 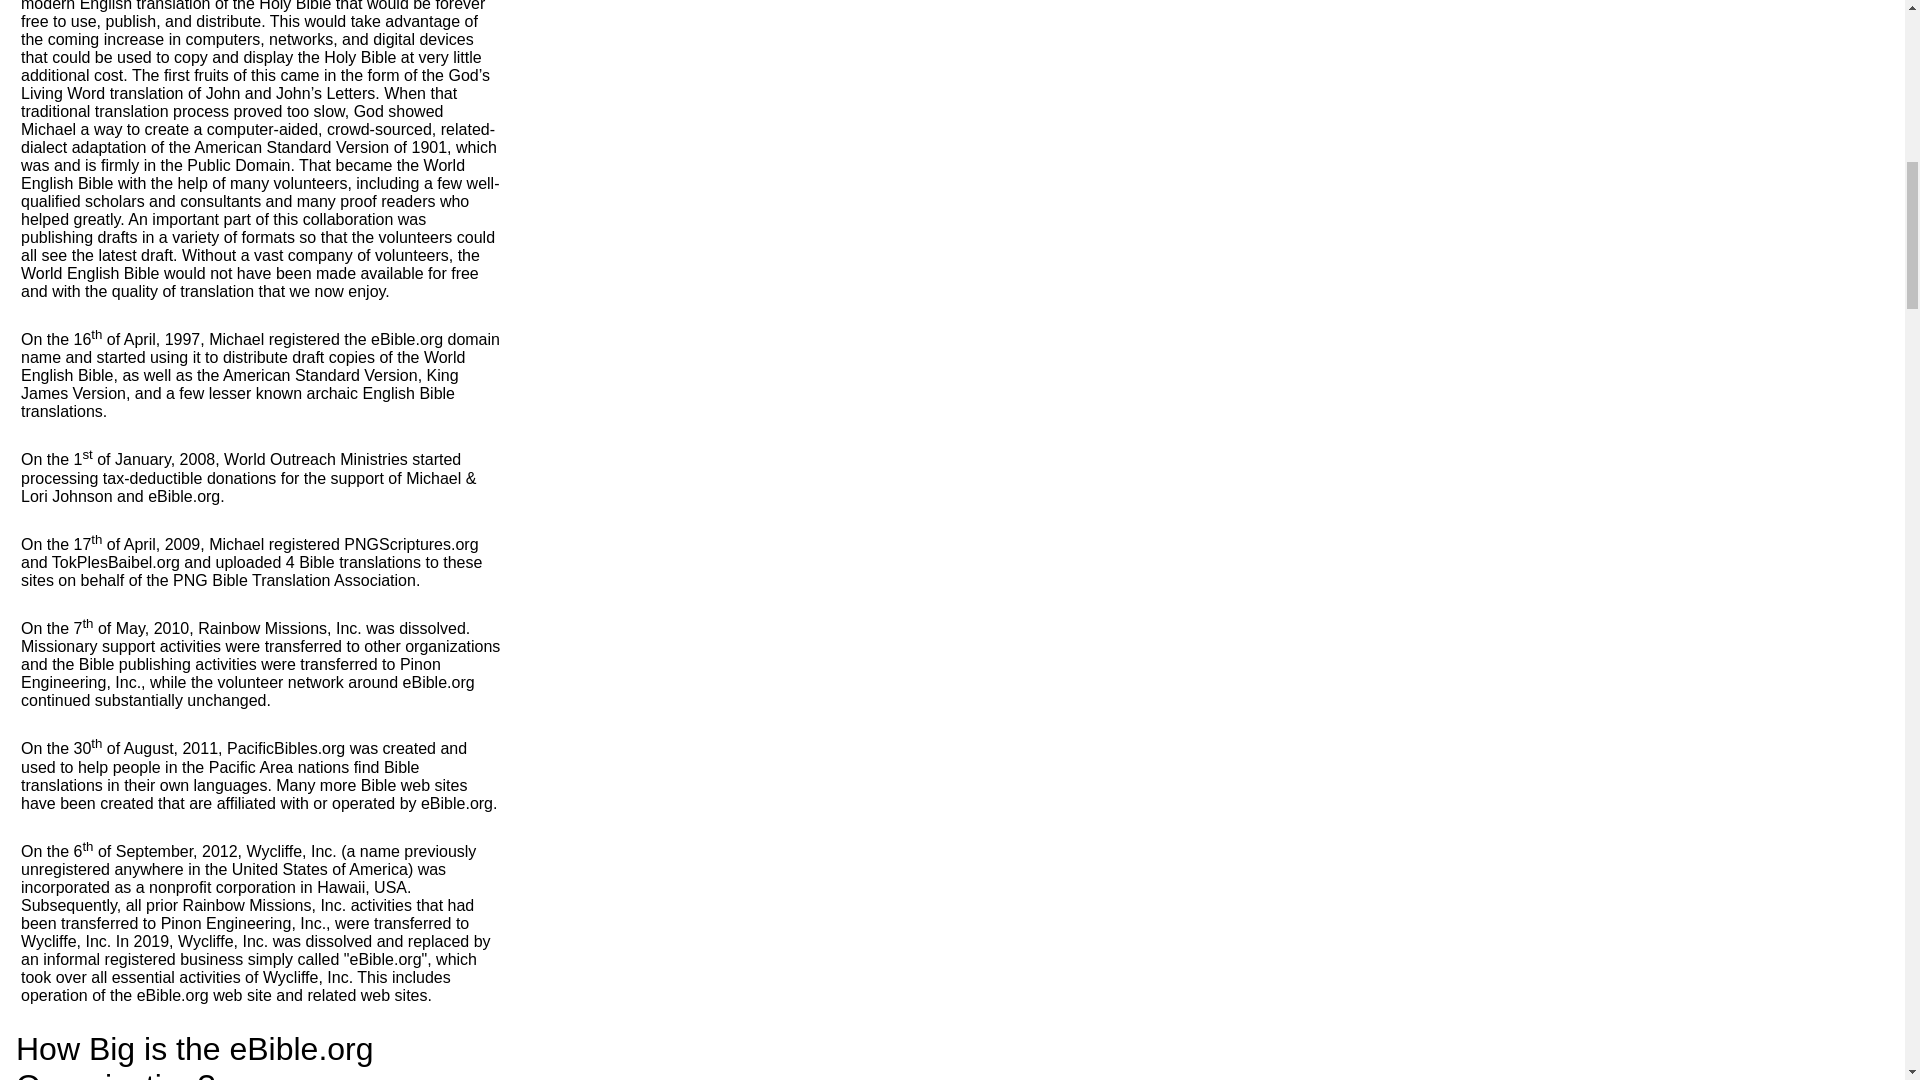 I want to click on World Outreach Ministries, so click(x=316, y=460).